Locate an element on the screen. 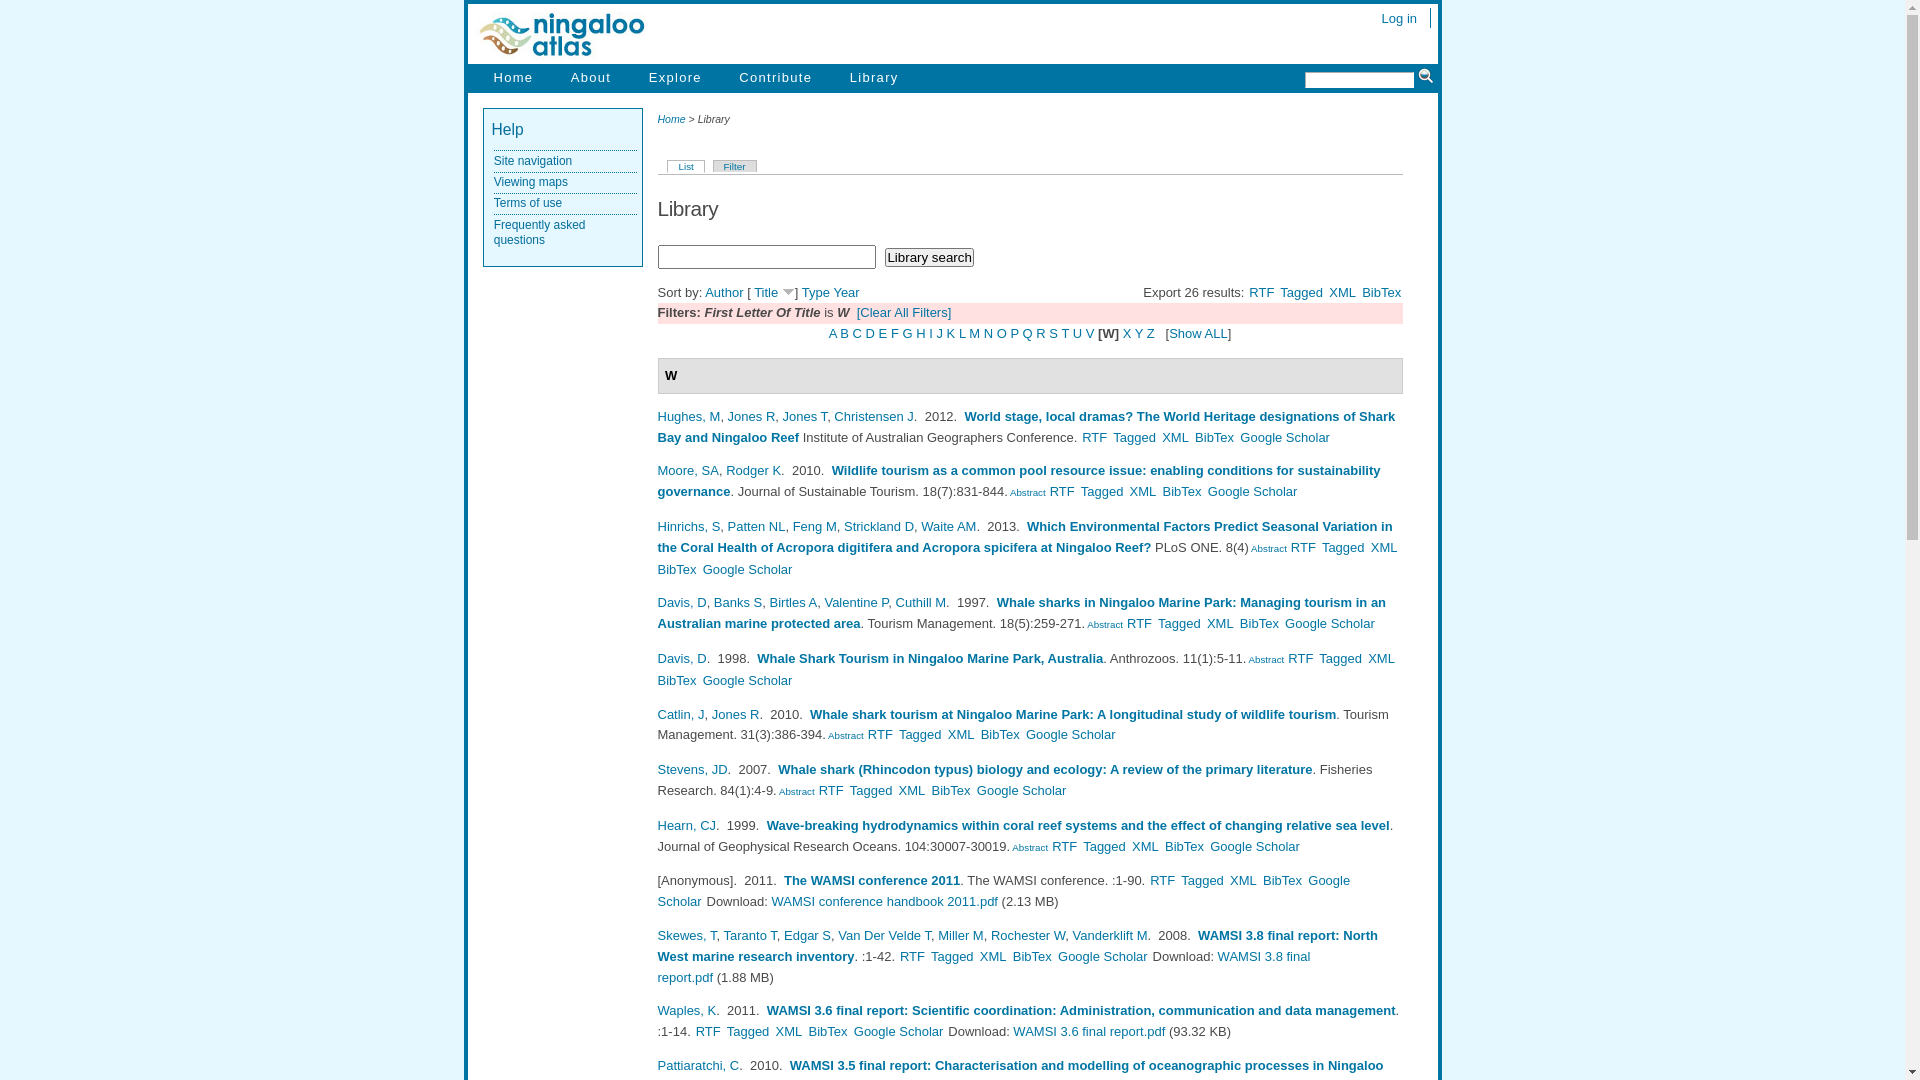 The width and height of the screenshot is (1920, 1080). J is located at coordinates (940, 334).